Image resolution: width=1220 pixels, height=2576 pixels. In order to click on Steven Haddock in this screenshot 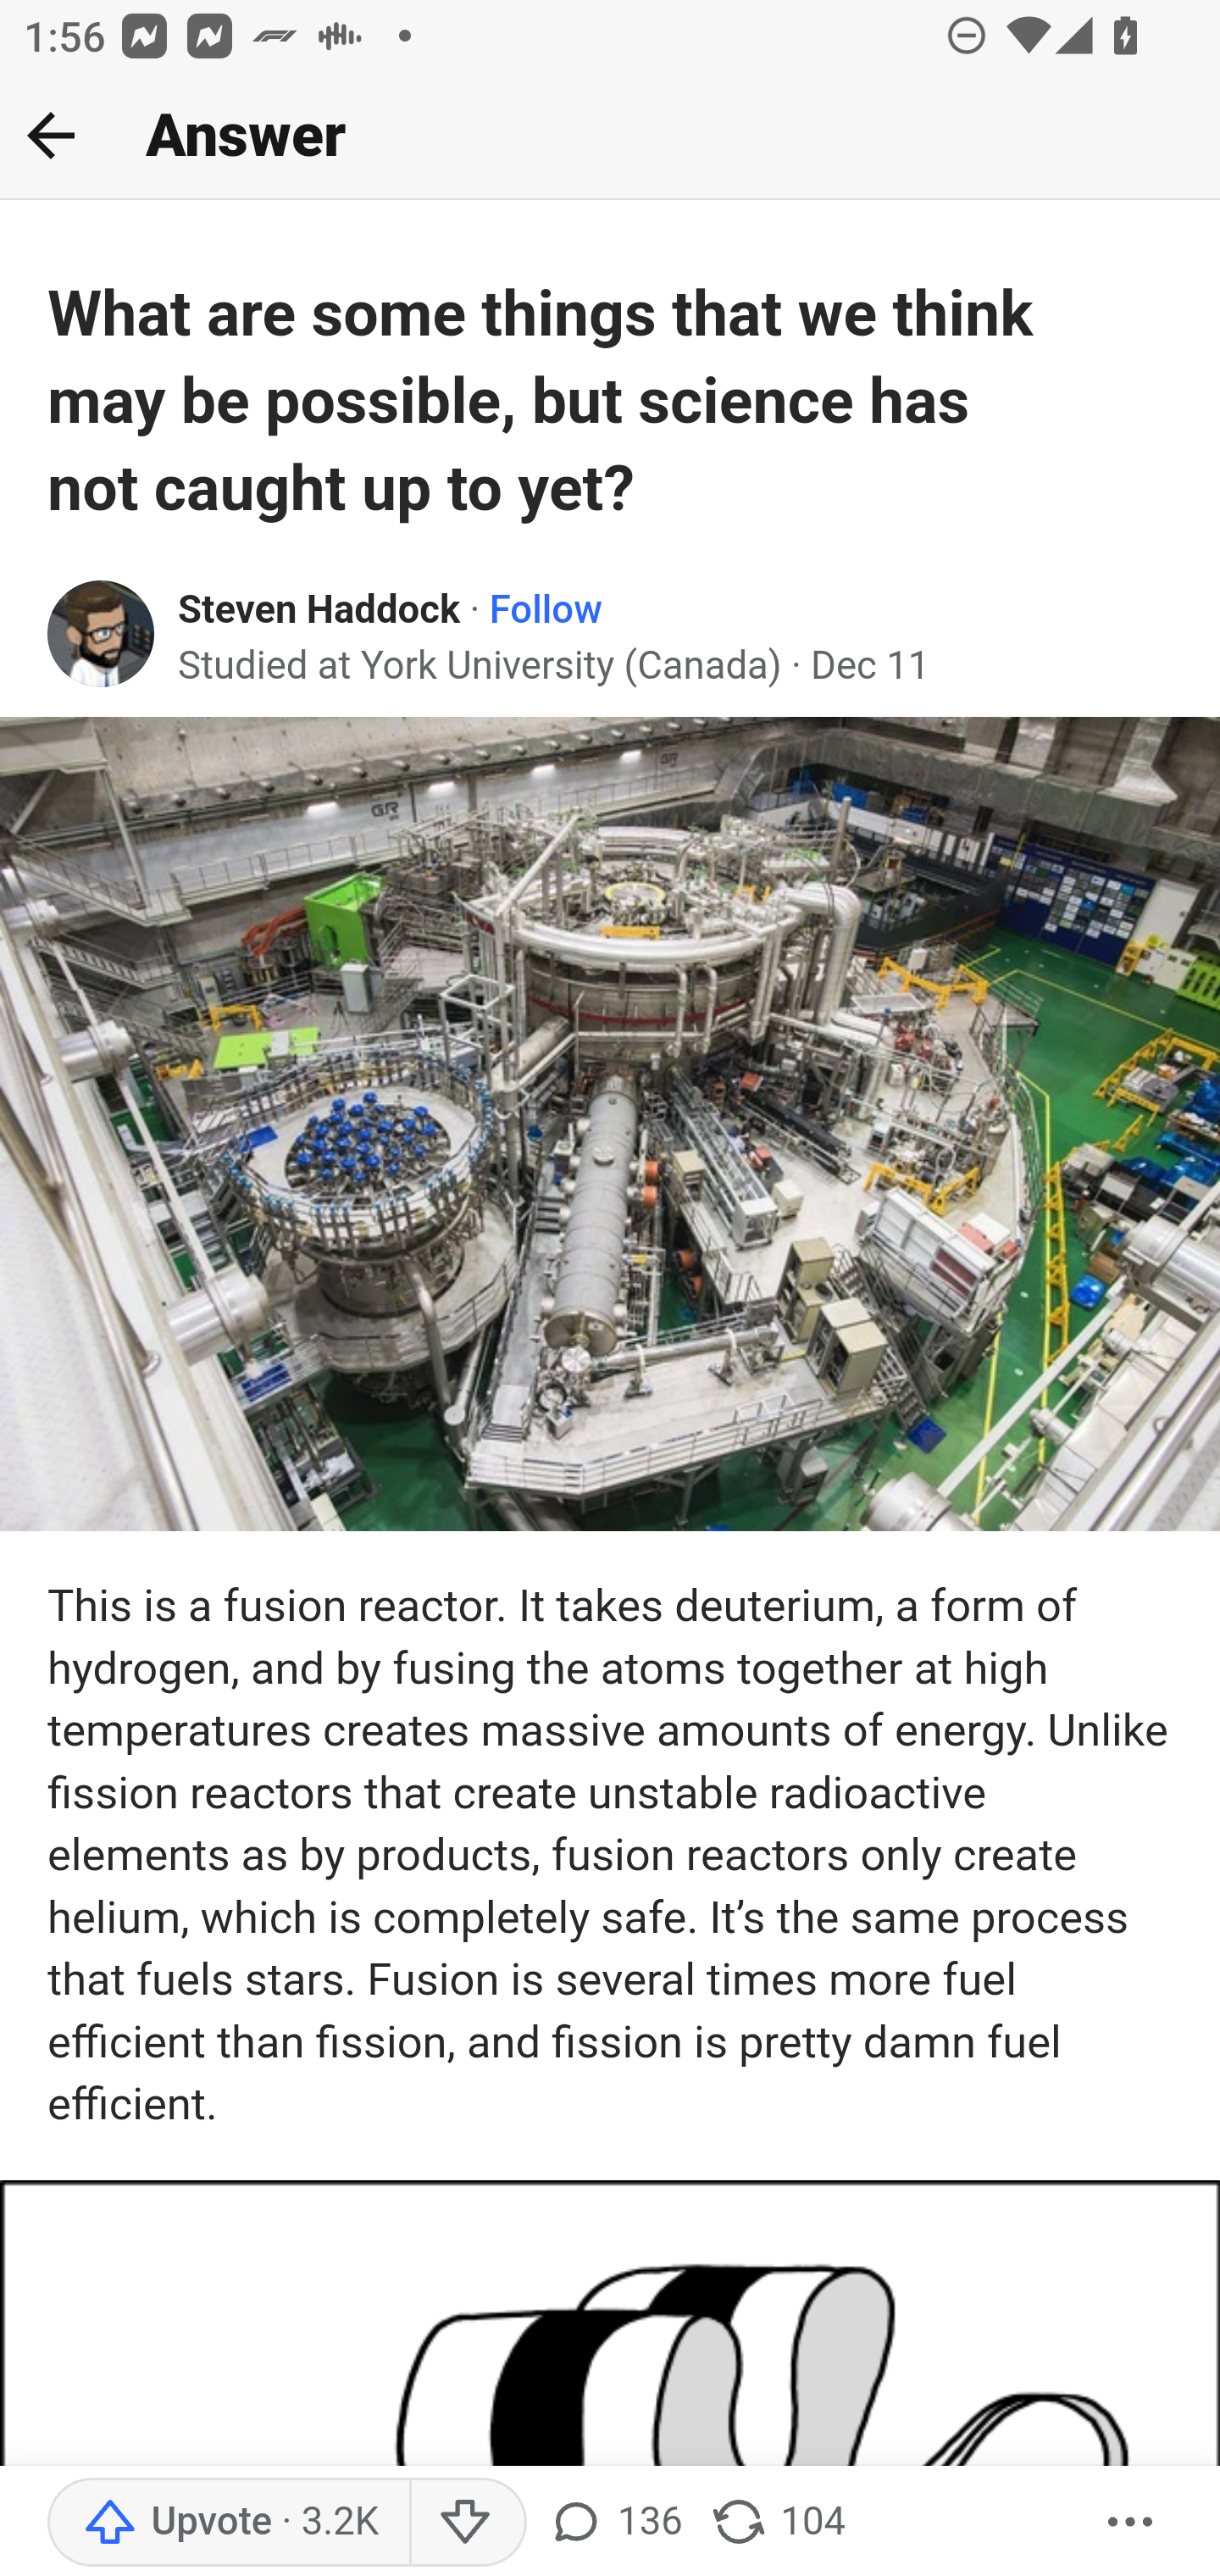, I will do `click(320, 610)`.